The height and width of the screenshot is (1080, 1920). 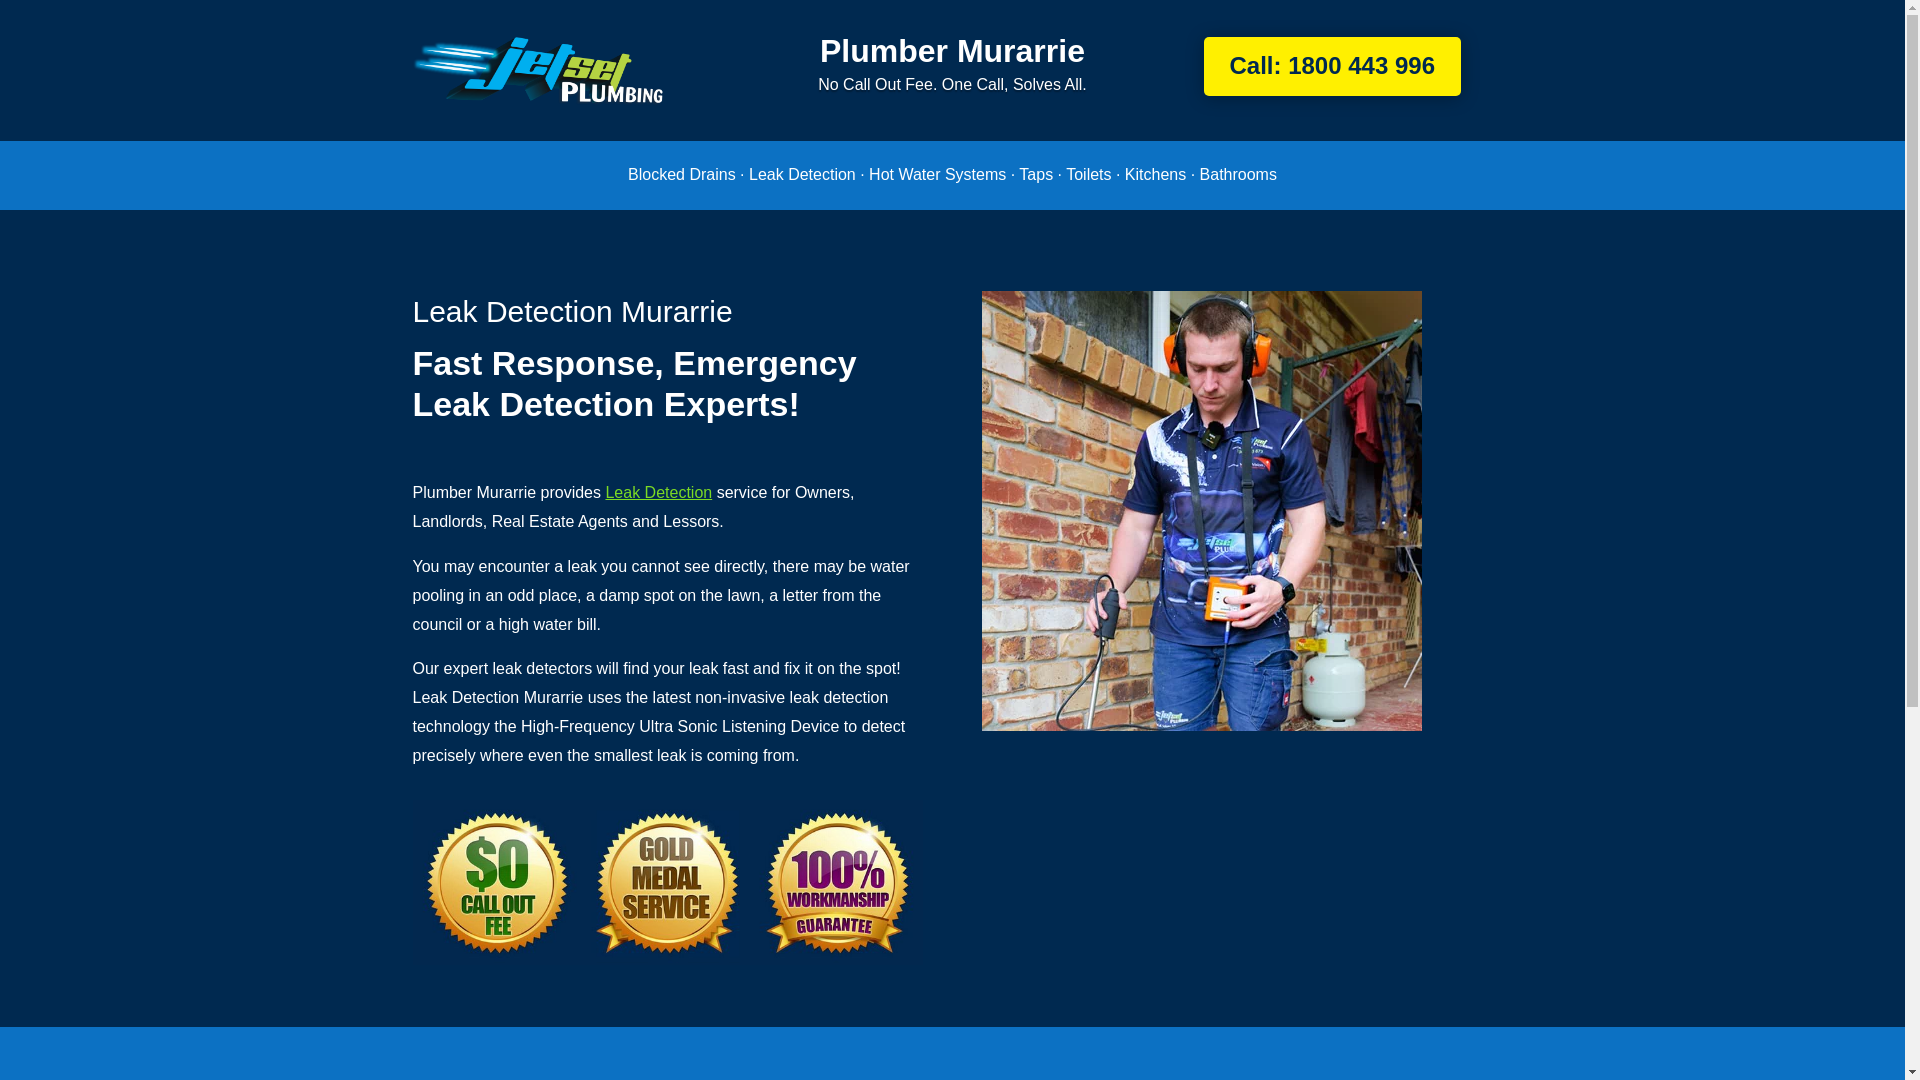 What do you see at coordinates (666, 882) in the screenshot?
I see `Gold Medal Service` at bounding box center [666, 882].